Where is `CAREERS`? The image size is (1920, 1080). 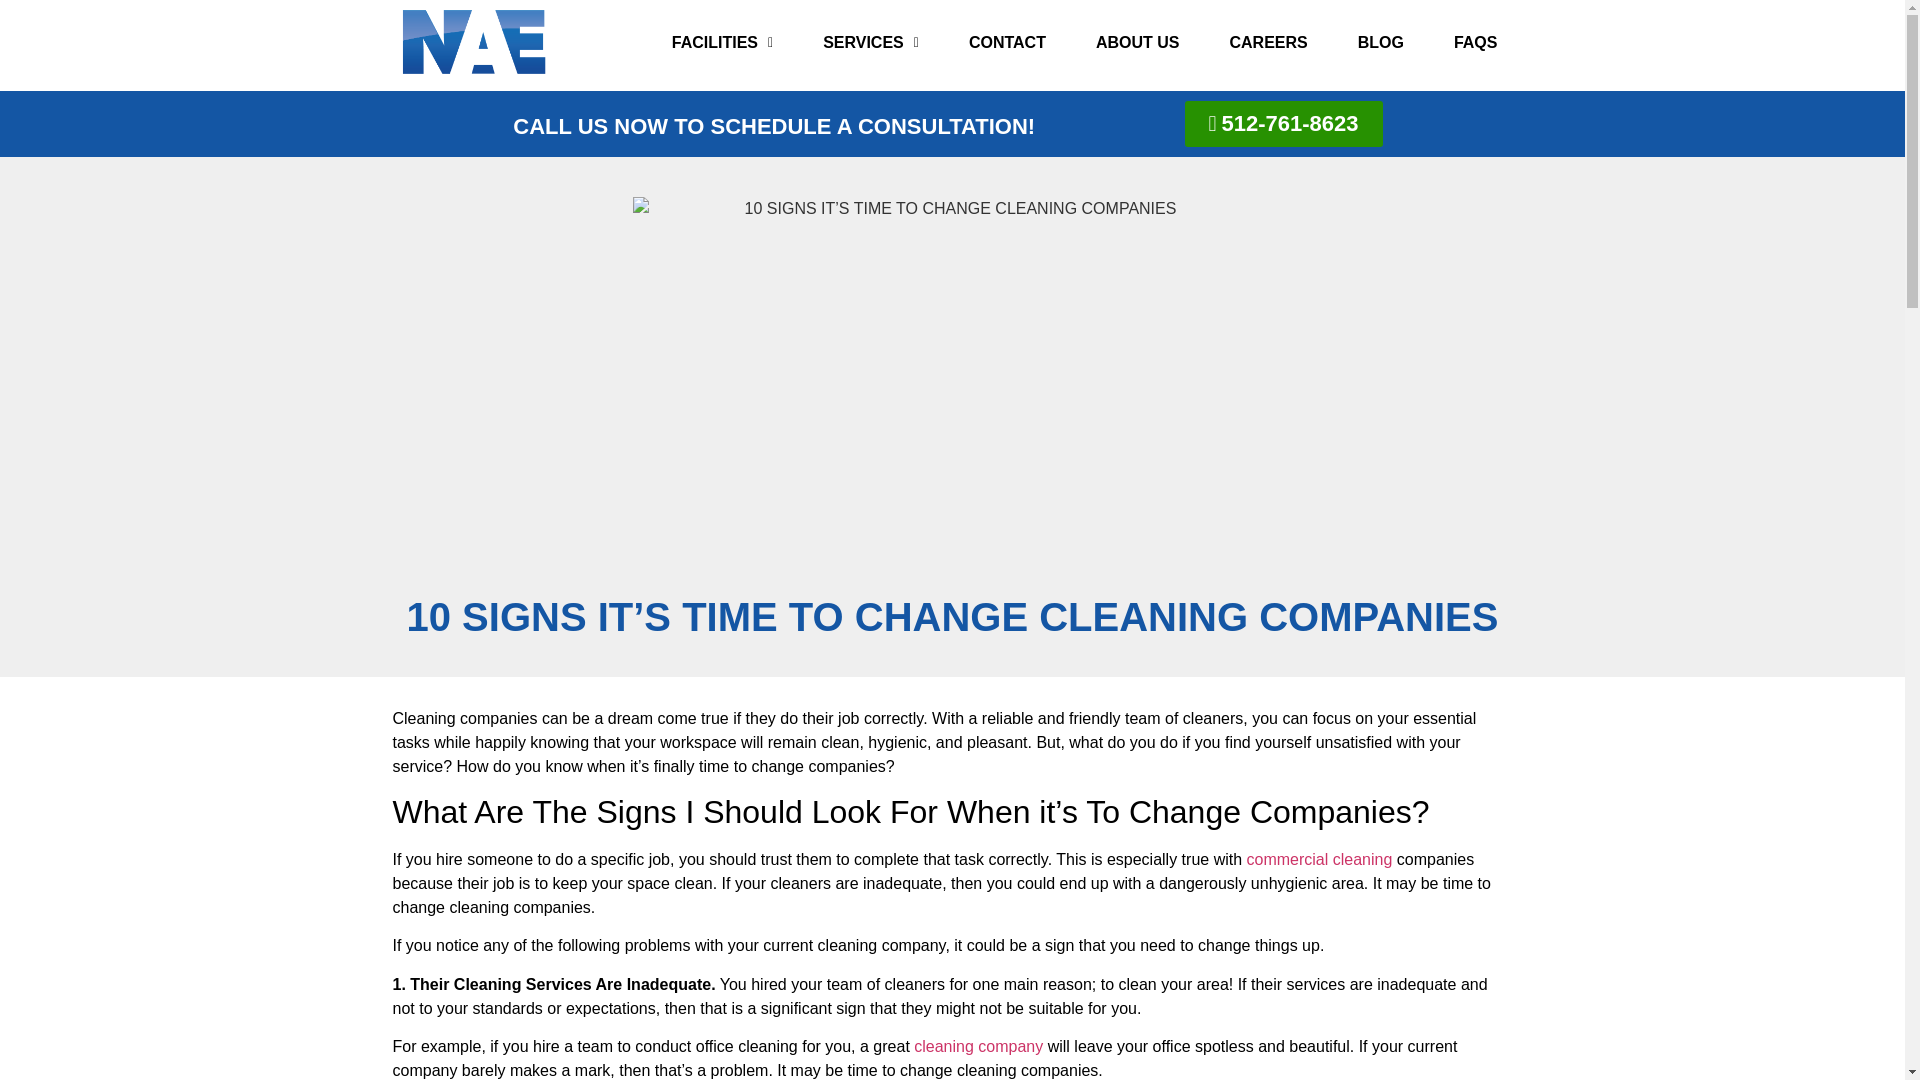 CAREERS is located at coordinates (1268, 42).